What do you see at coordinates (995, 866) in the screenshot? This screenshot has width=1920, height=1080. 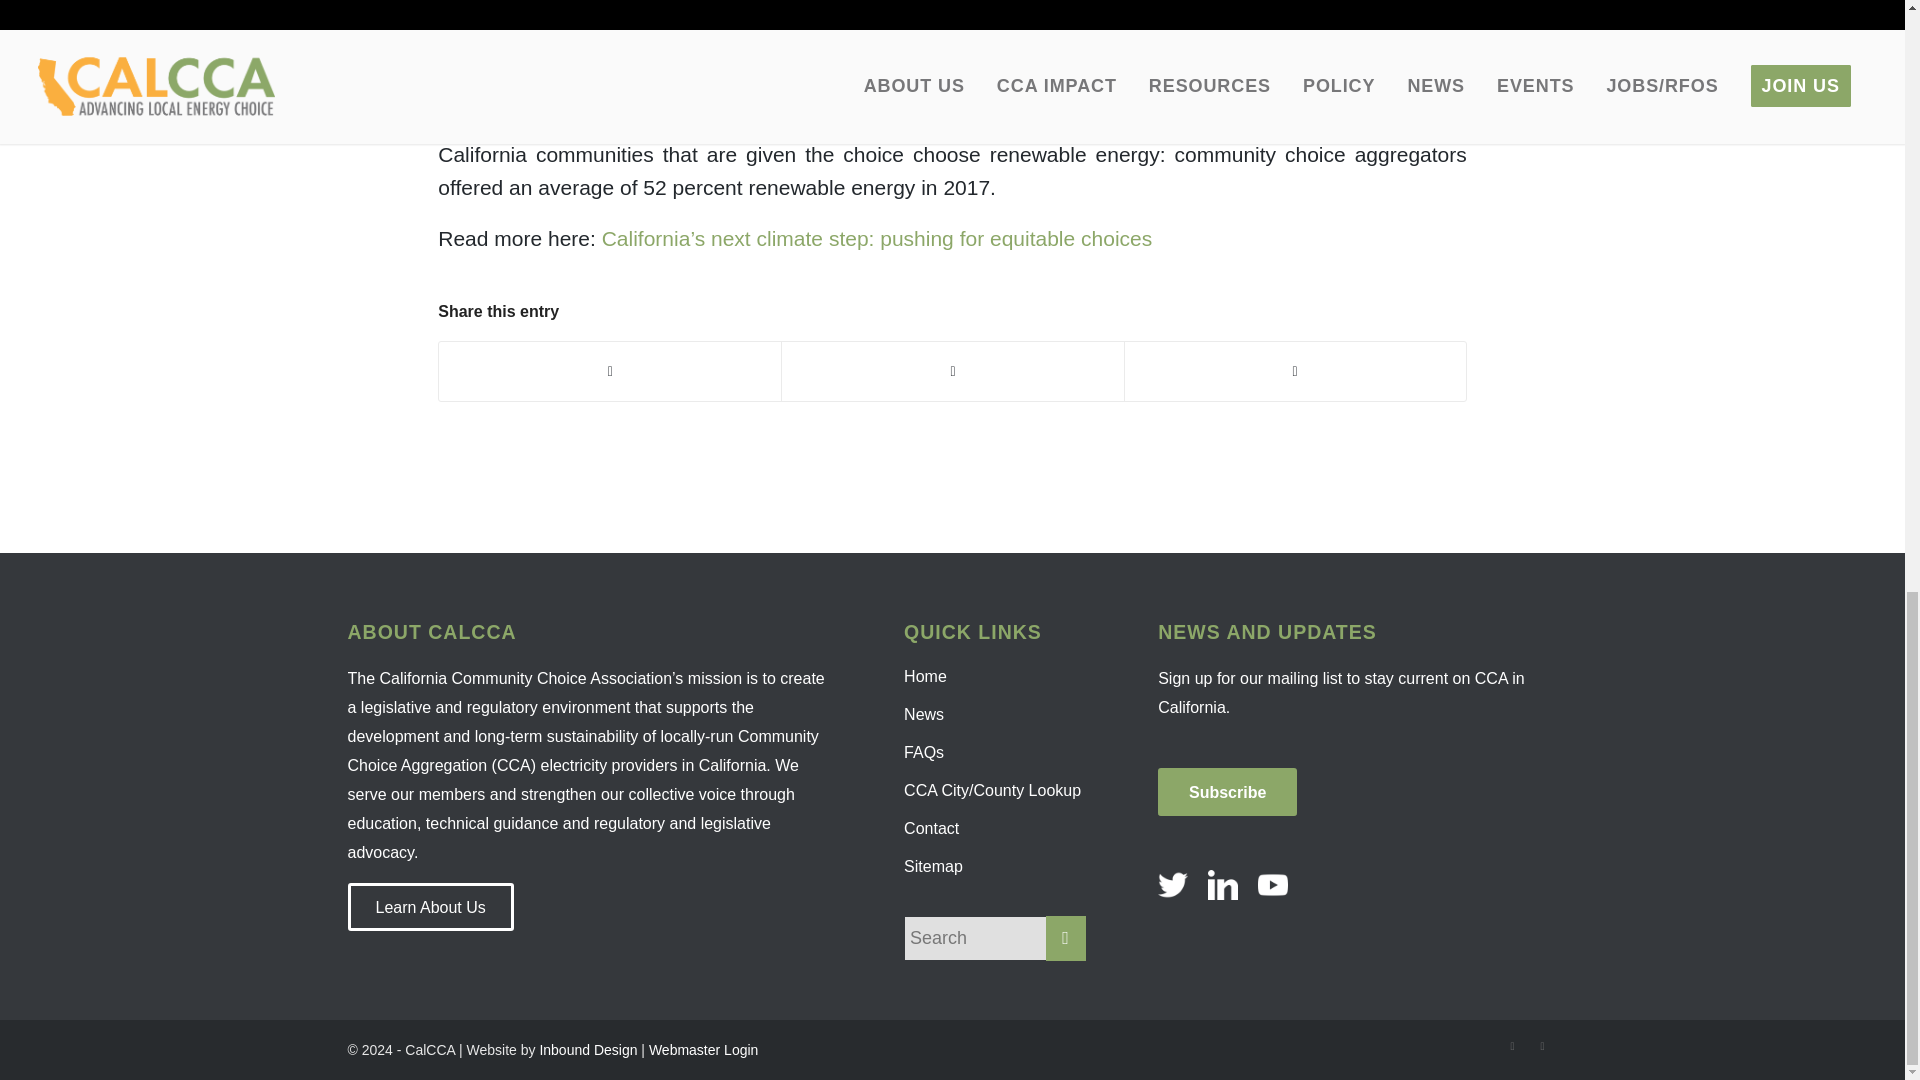 I see `Sitemap` at bounding box center [995, 866].